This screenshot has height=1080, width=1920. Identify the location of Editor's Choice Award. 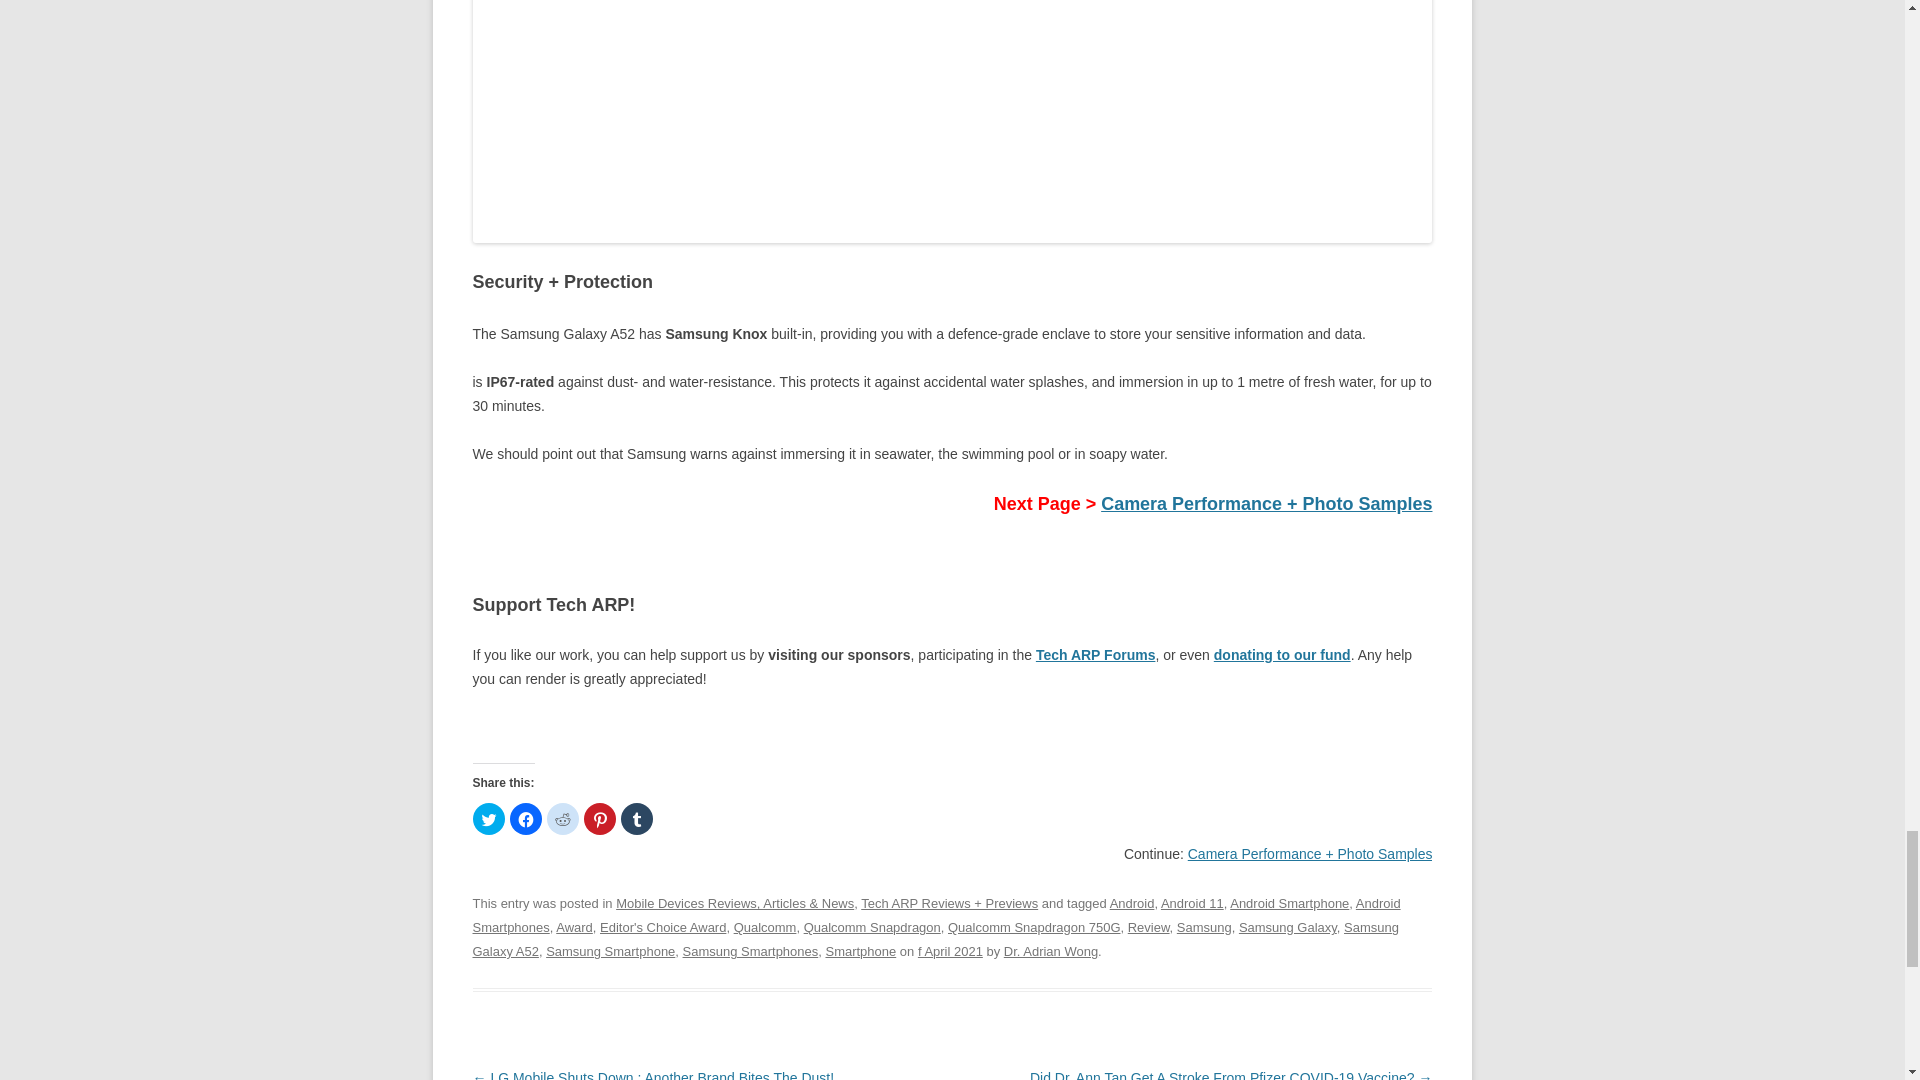
(662, 928).